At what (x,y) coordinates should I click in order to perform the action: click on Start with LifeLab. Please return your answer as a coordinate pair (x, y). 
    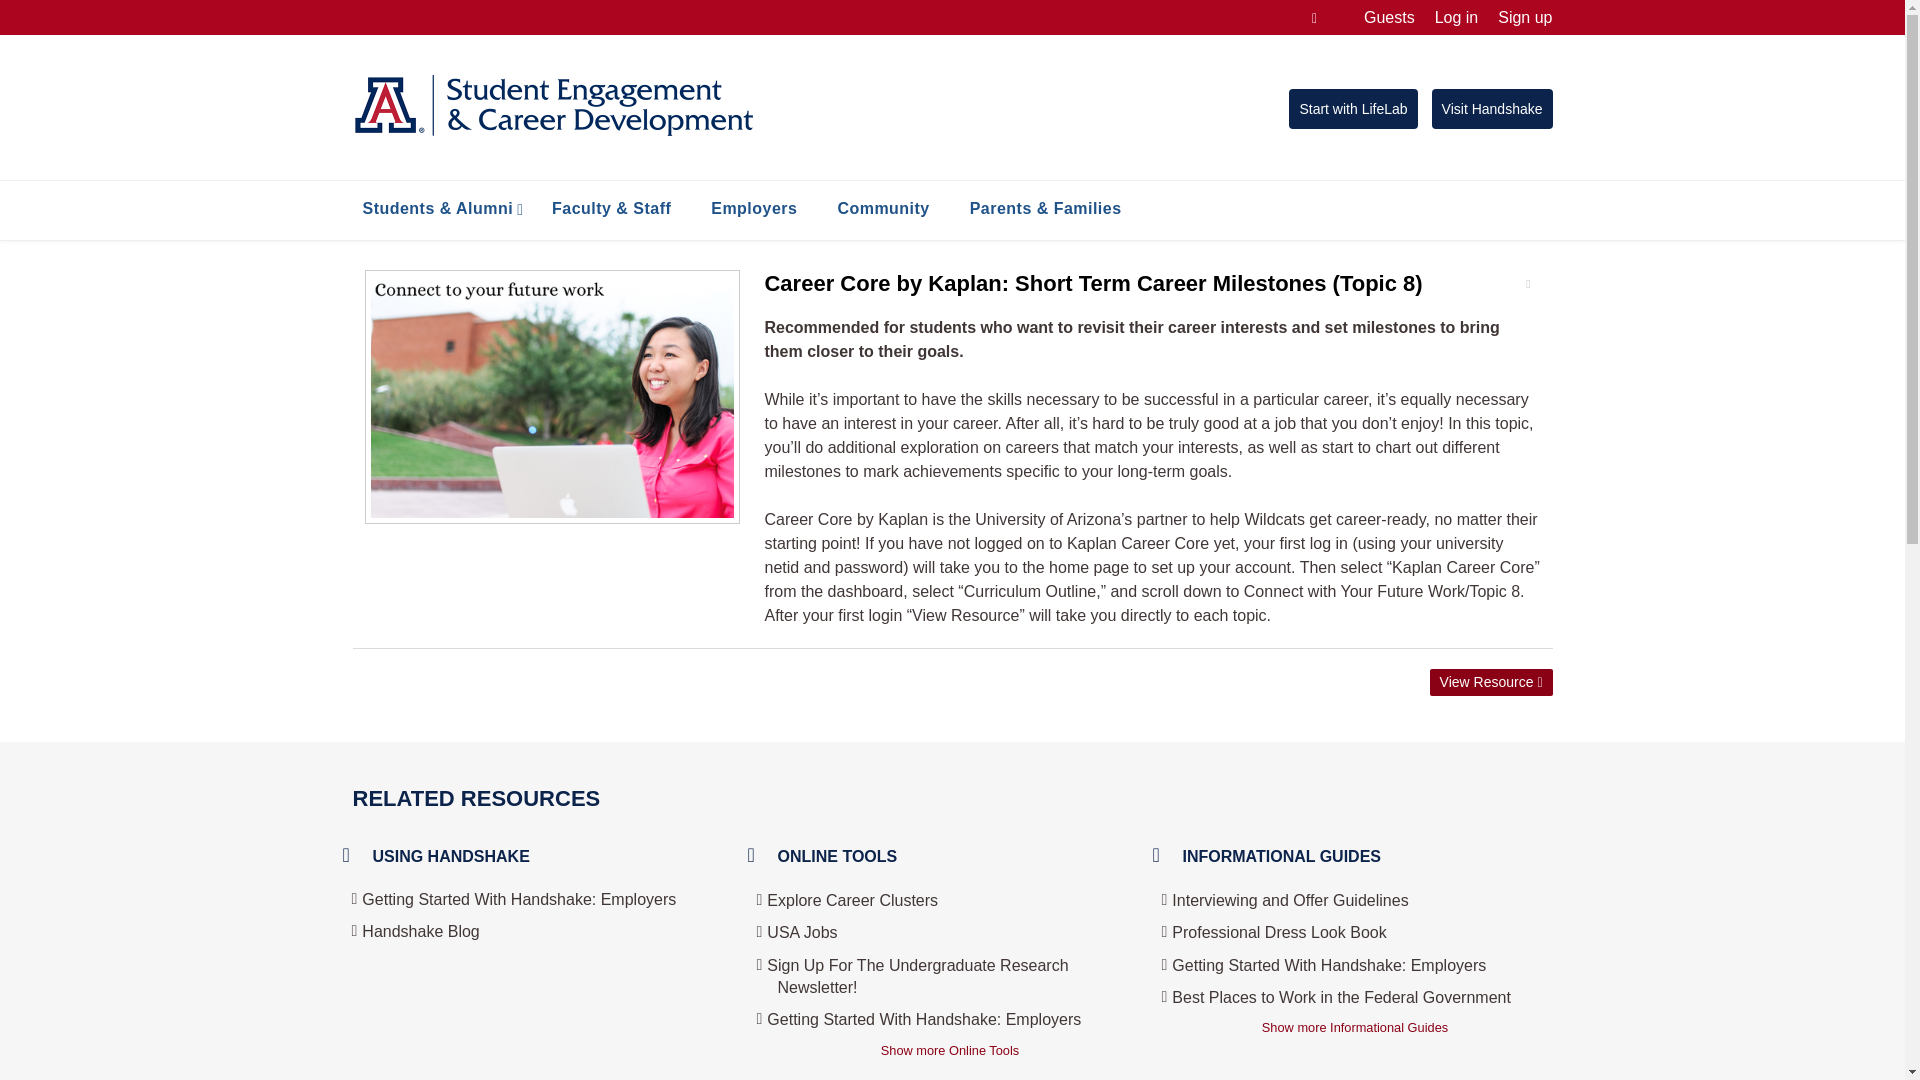
    Looking at the image, I should click on (1352, 108).